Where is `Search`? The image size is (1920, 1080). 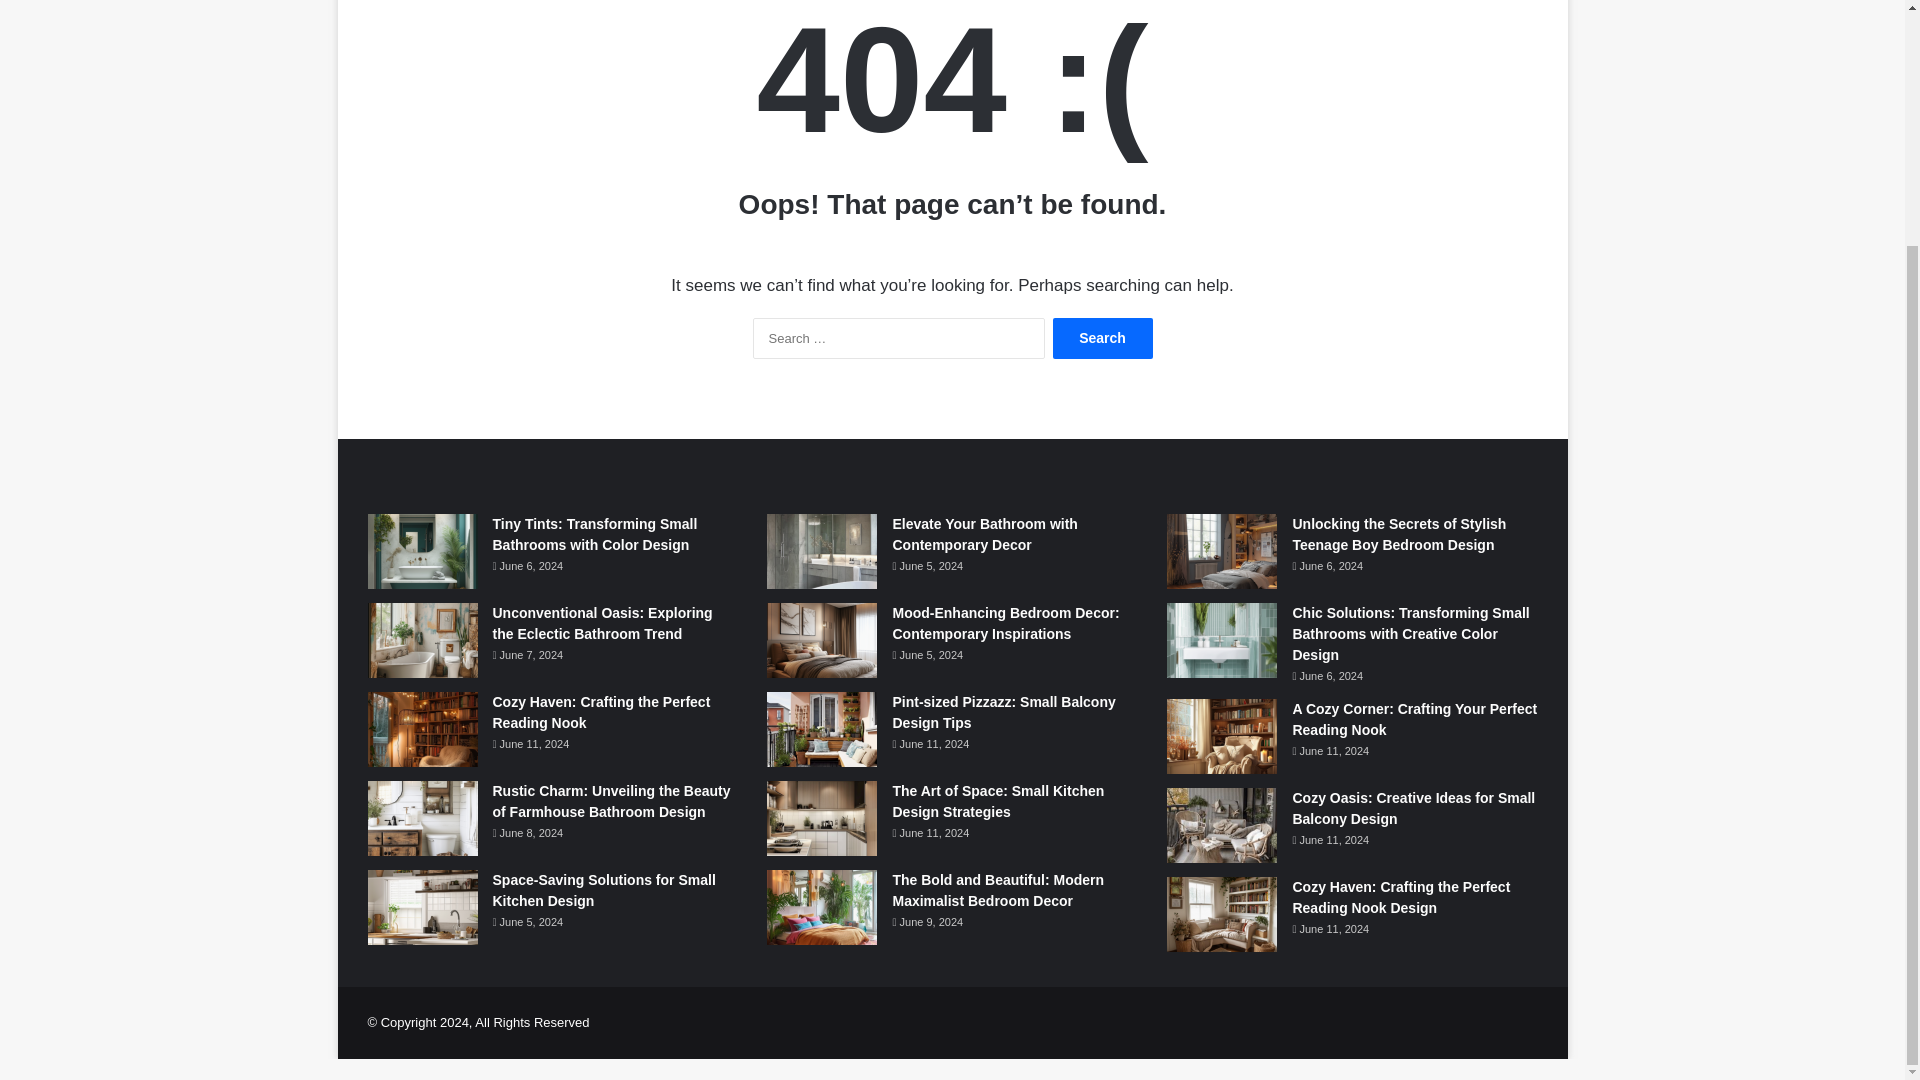
Search is located at coordinates (1102, 338).